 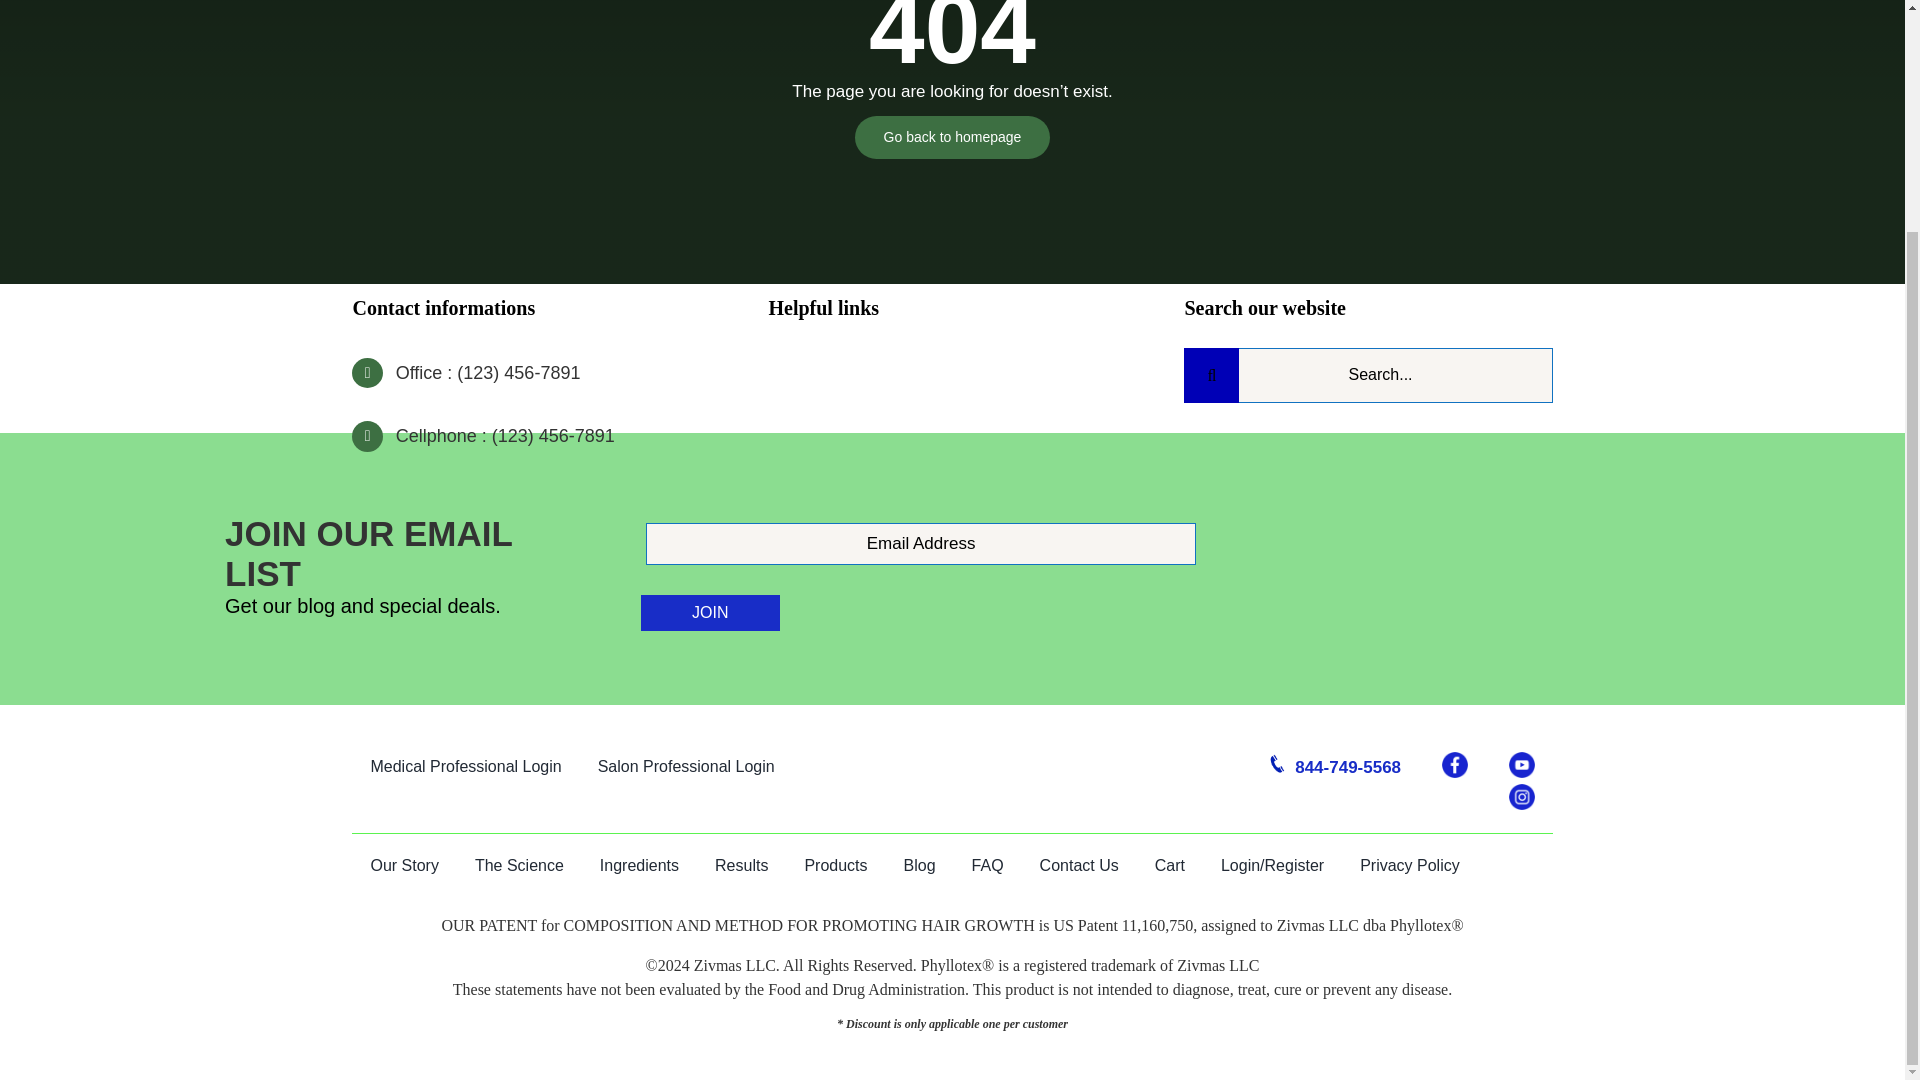 I want to click on Salon Professional Login, so click(x=686, y=767).